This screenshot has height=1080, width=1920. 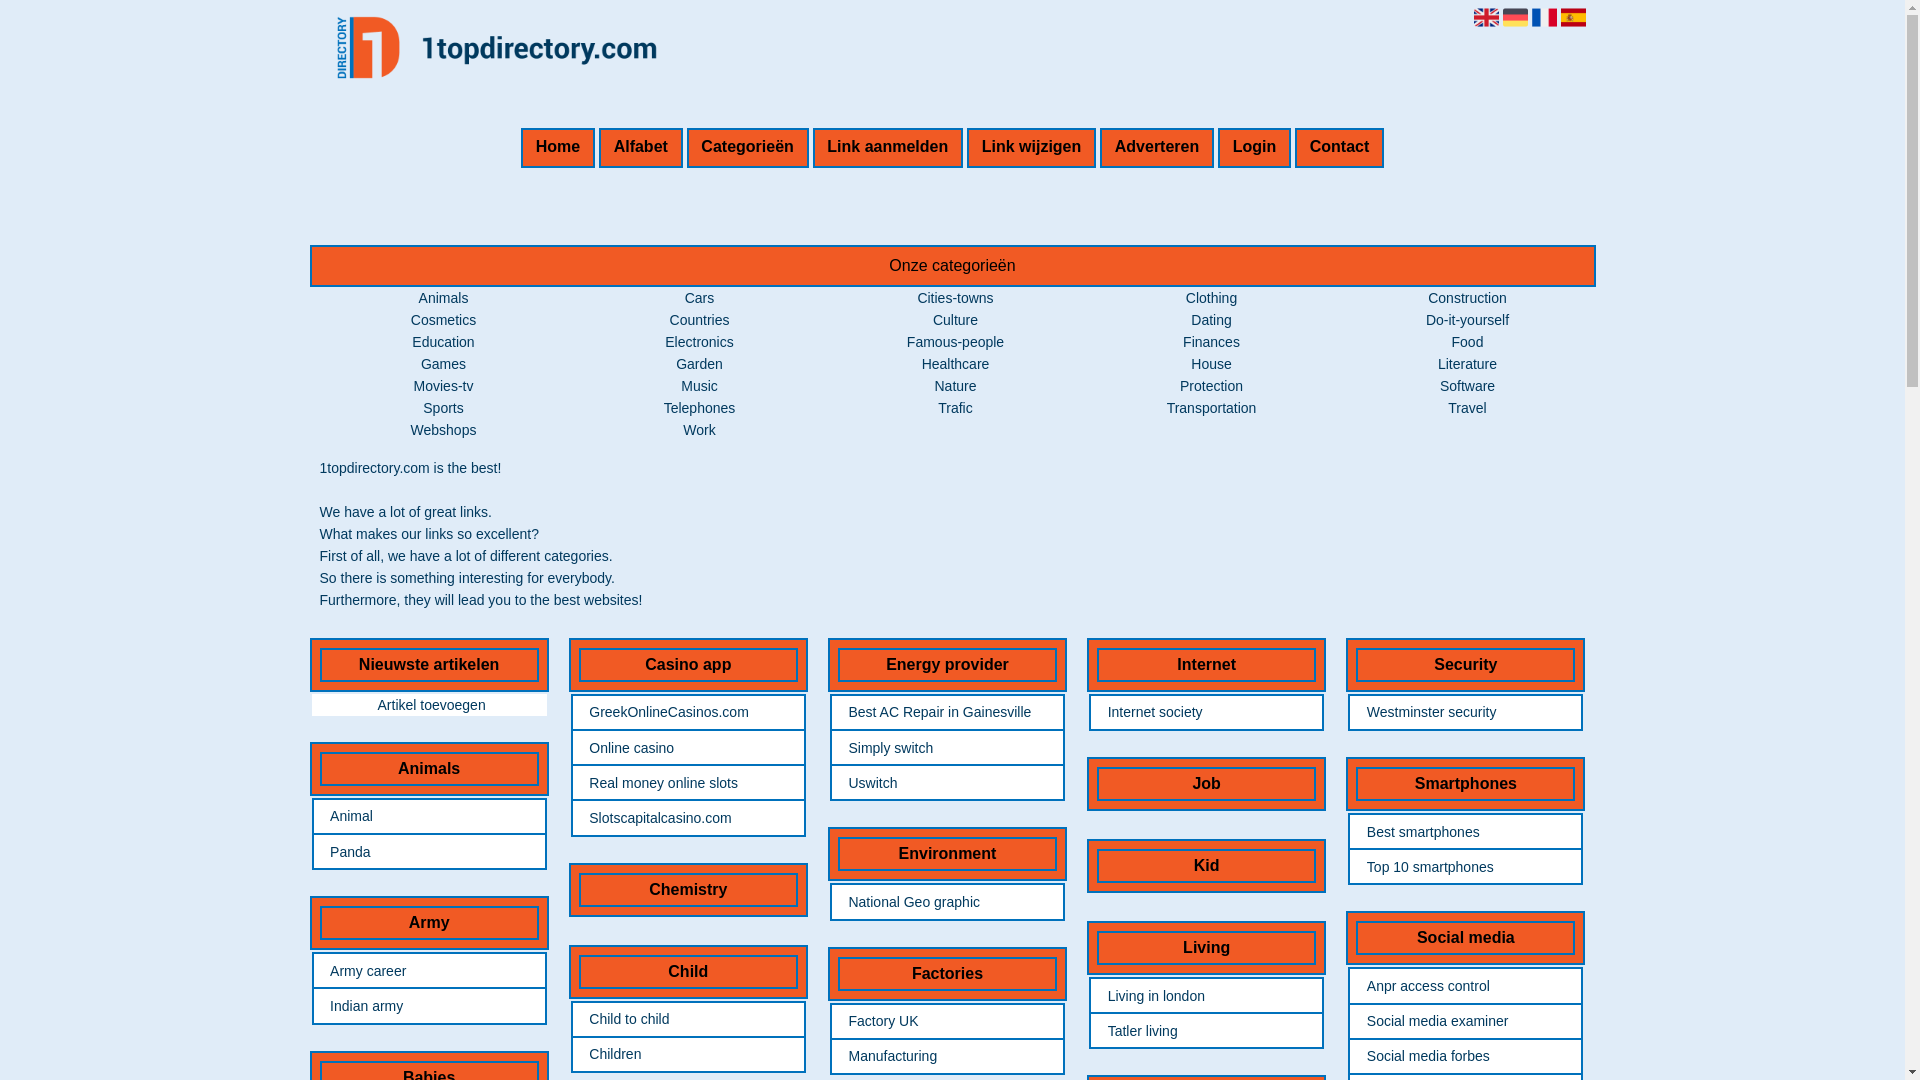 What do you see at coordinates (699, 430) in the screenshot?
I see `Work` at bounding box center [699, 430].